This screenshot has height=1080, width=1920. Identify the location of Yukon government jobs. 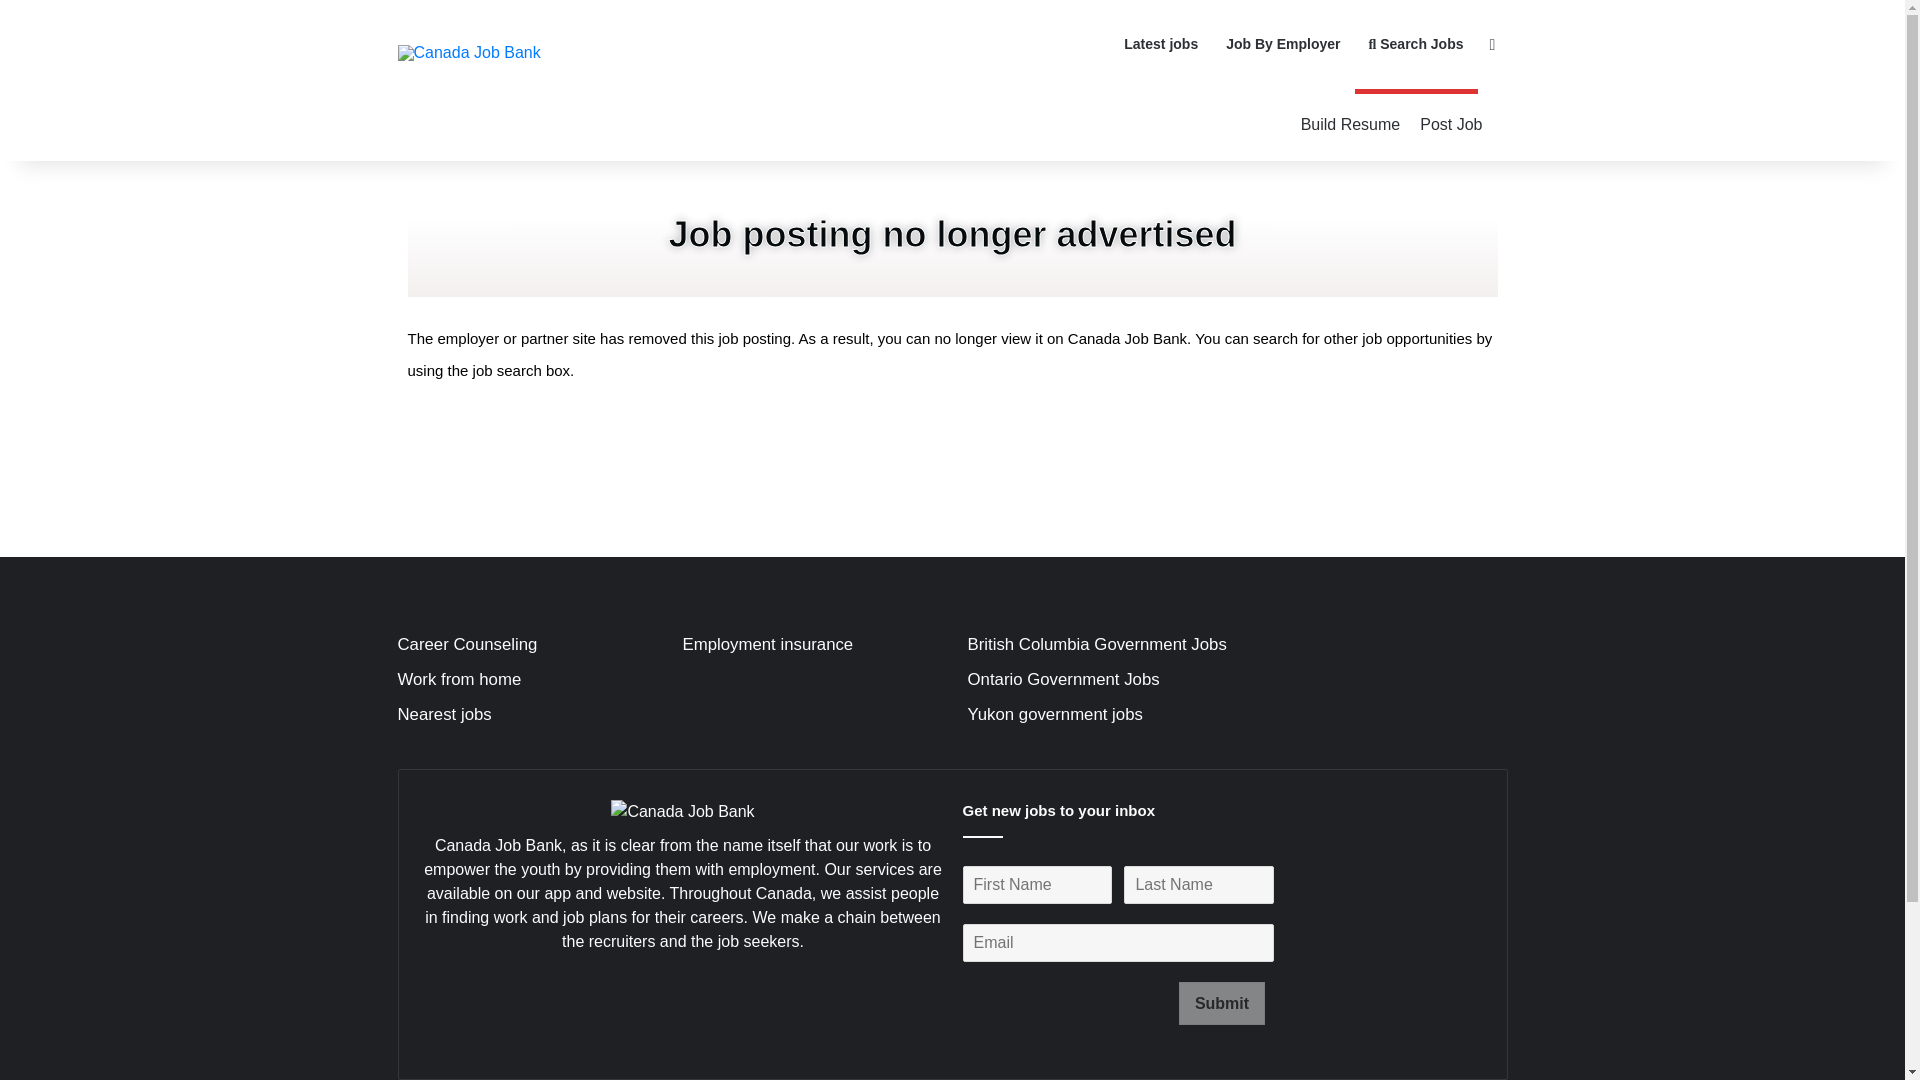
(1054, 714).